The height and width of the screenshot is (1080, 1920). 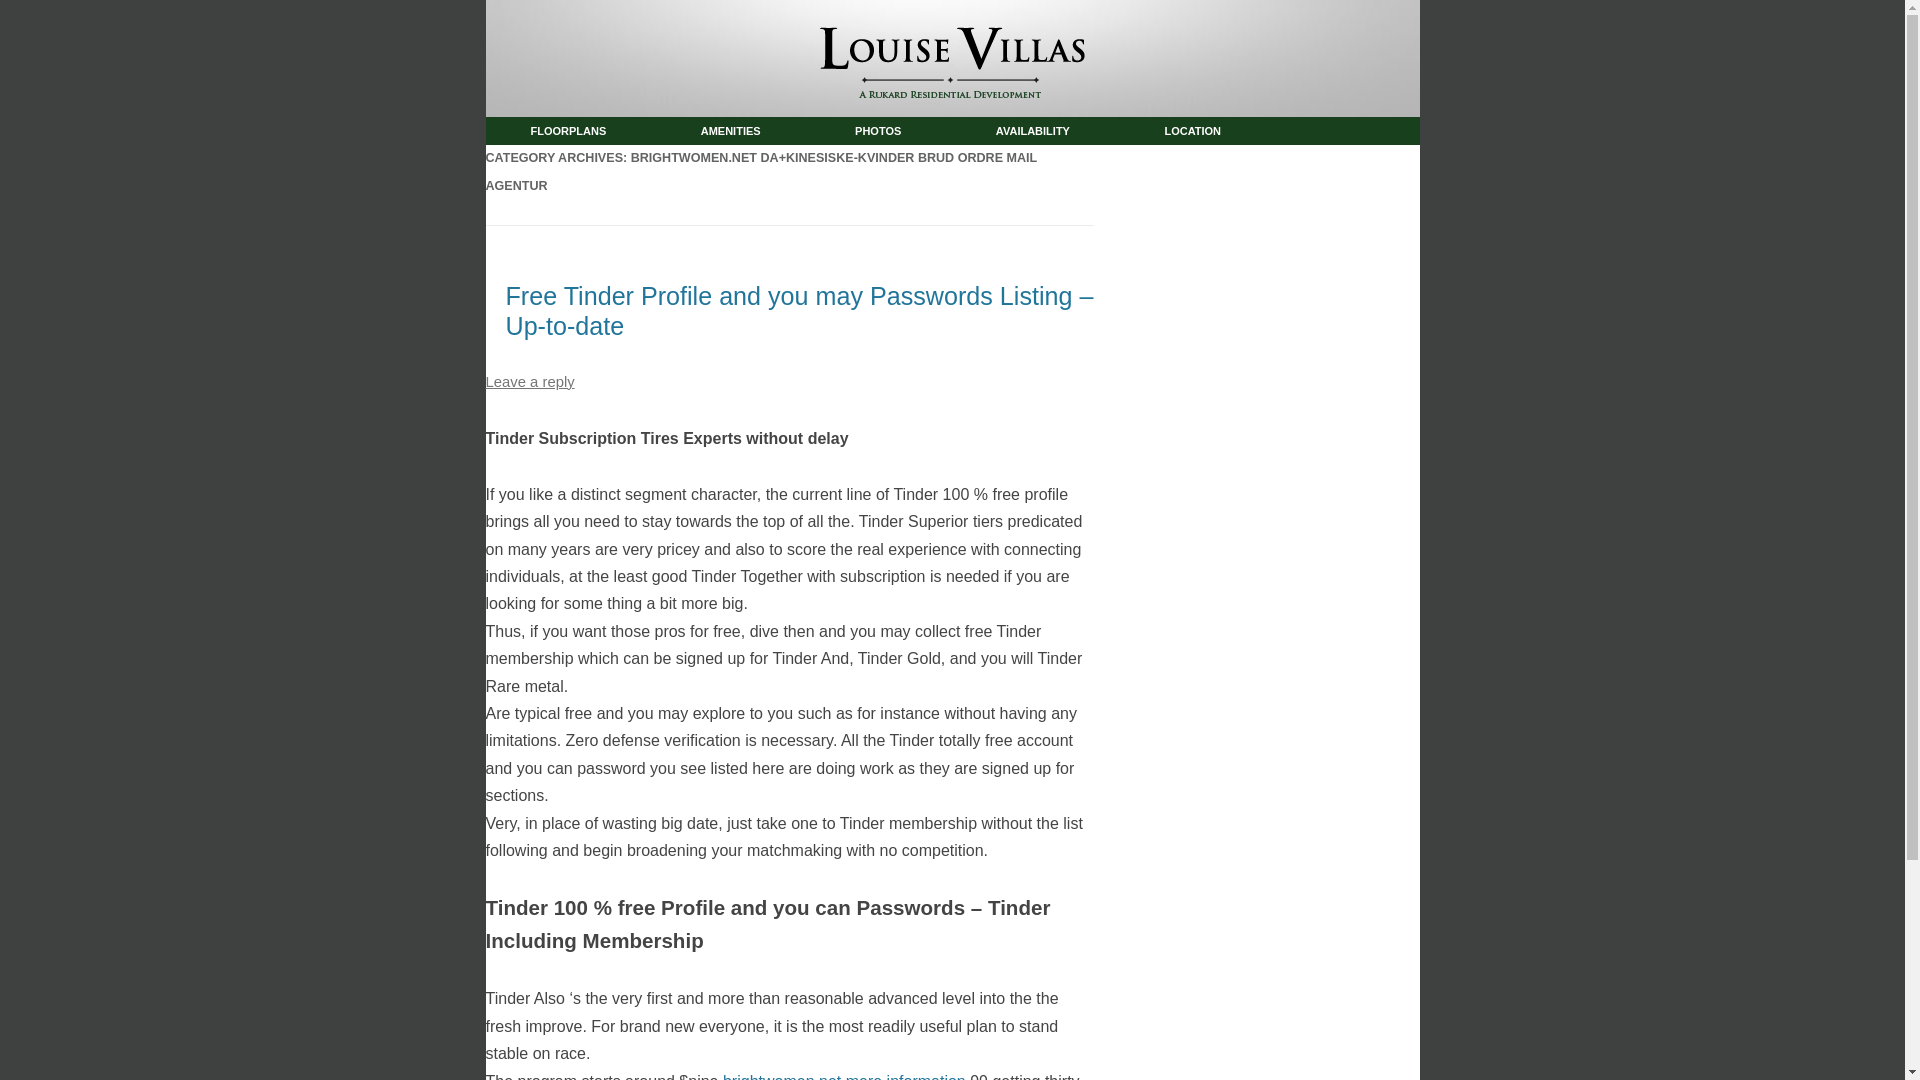 I want to click on PHOTOS, so click(x=877, y=130).